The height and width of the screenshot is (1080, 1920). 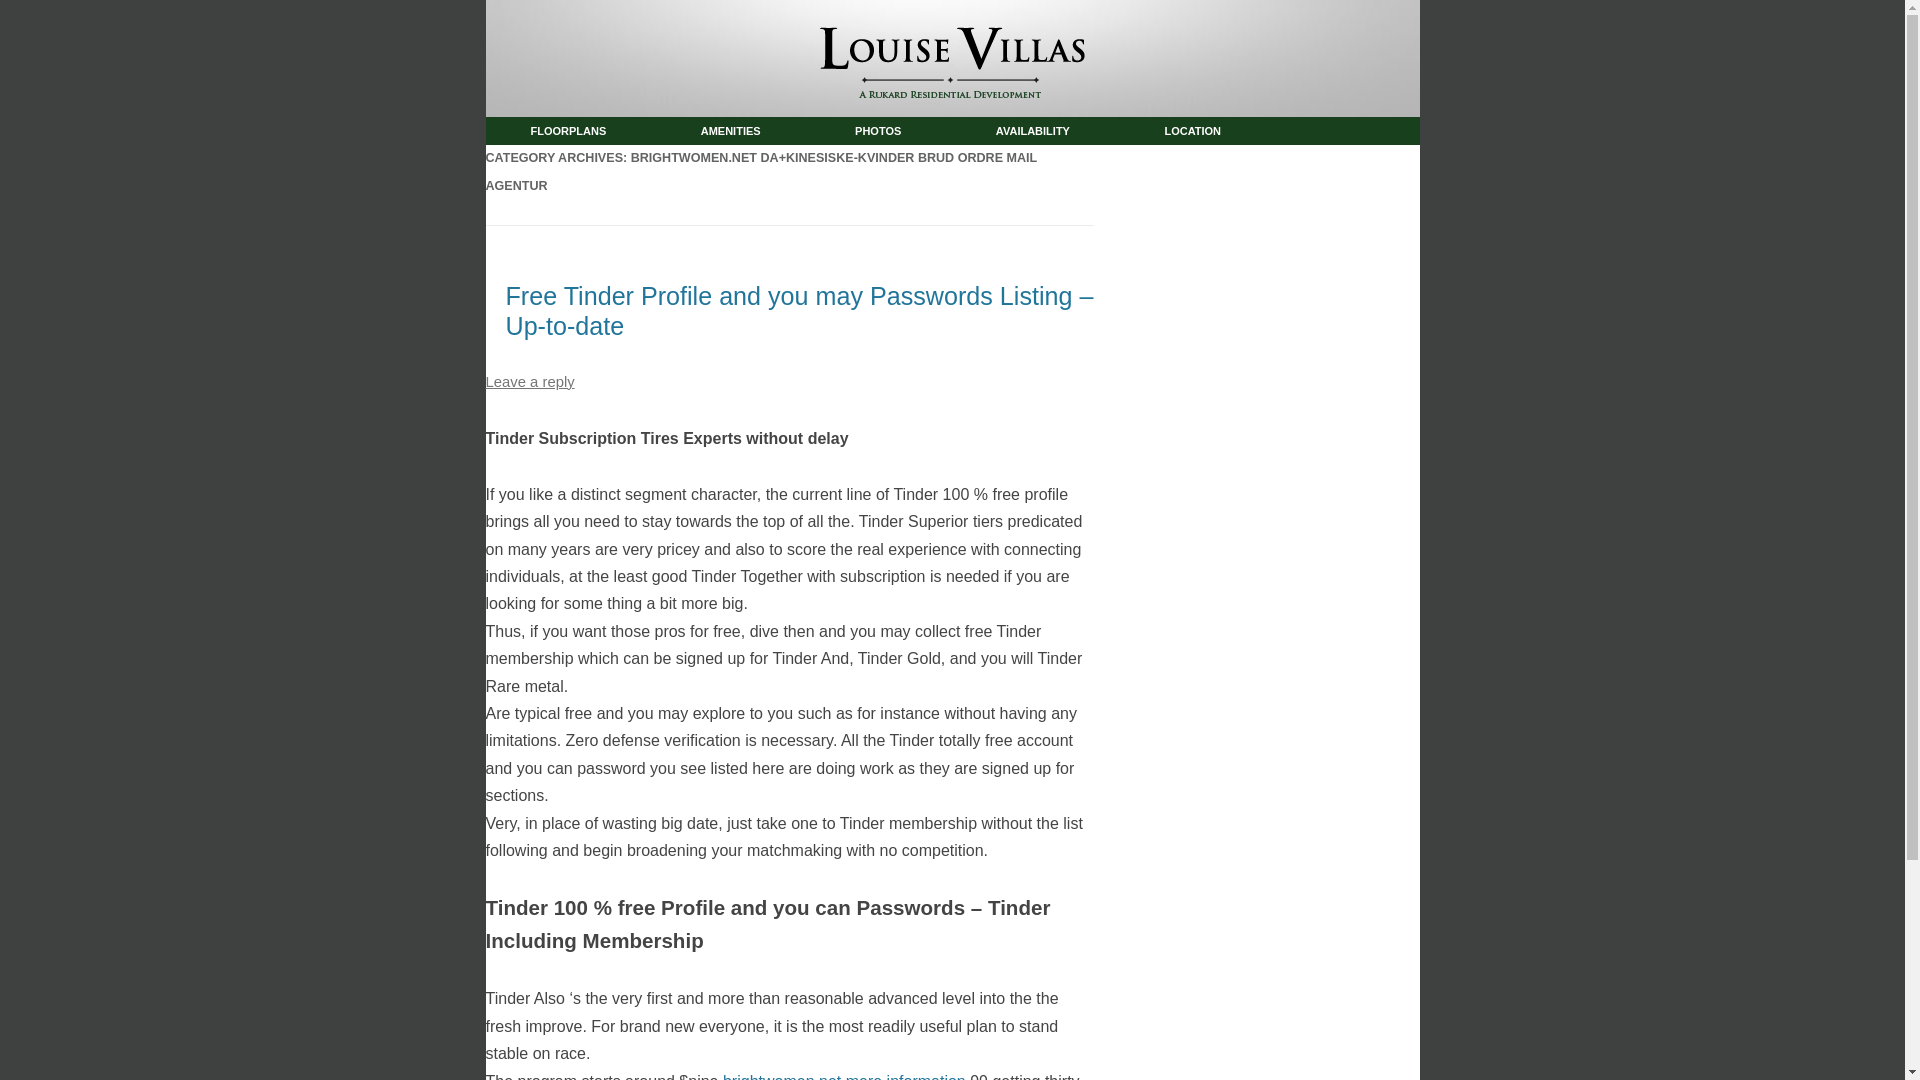 I want to click on PHOTOS, so click(x=877, y=130).